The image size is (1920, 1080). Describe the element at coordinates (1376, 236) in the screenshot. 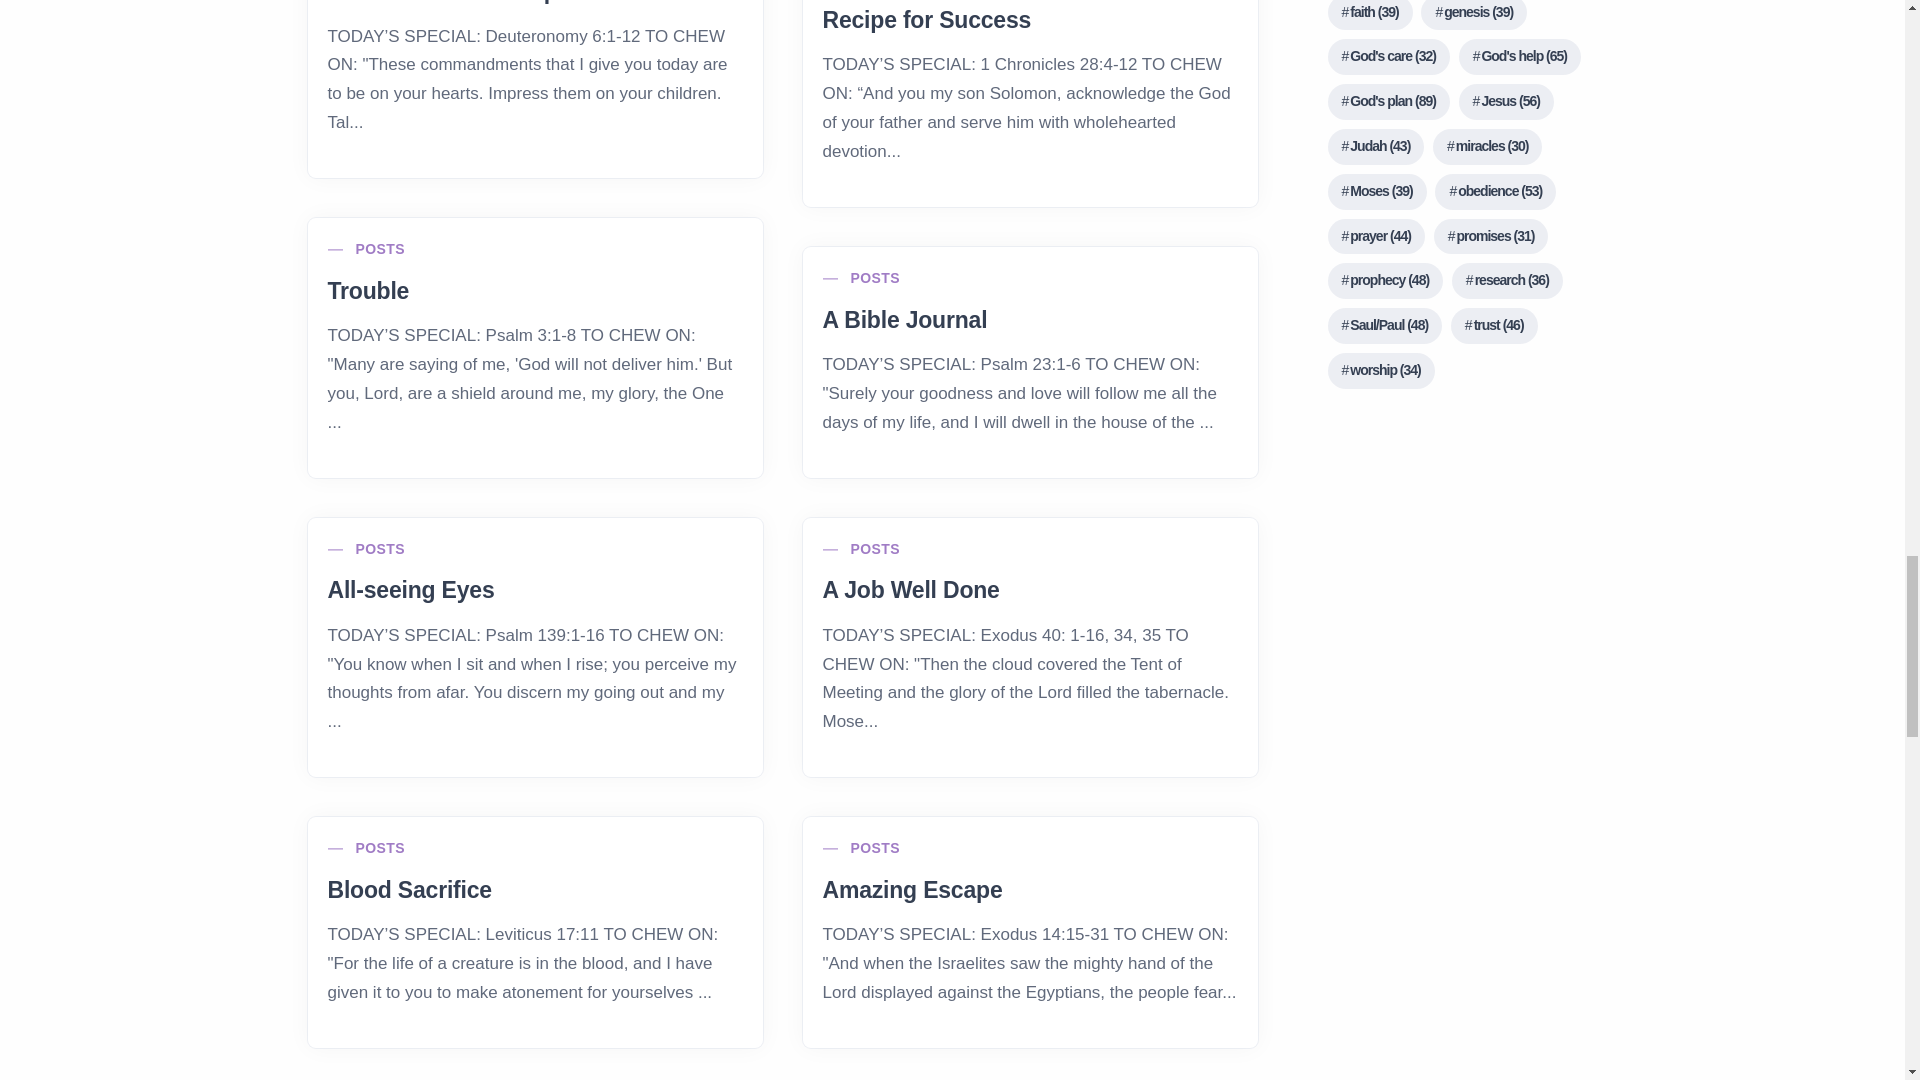

I see `44 topics` at that location.